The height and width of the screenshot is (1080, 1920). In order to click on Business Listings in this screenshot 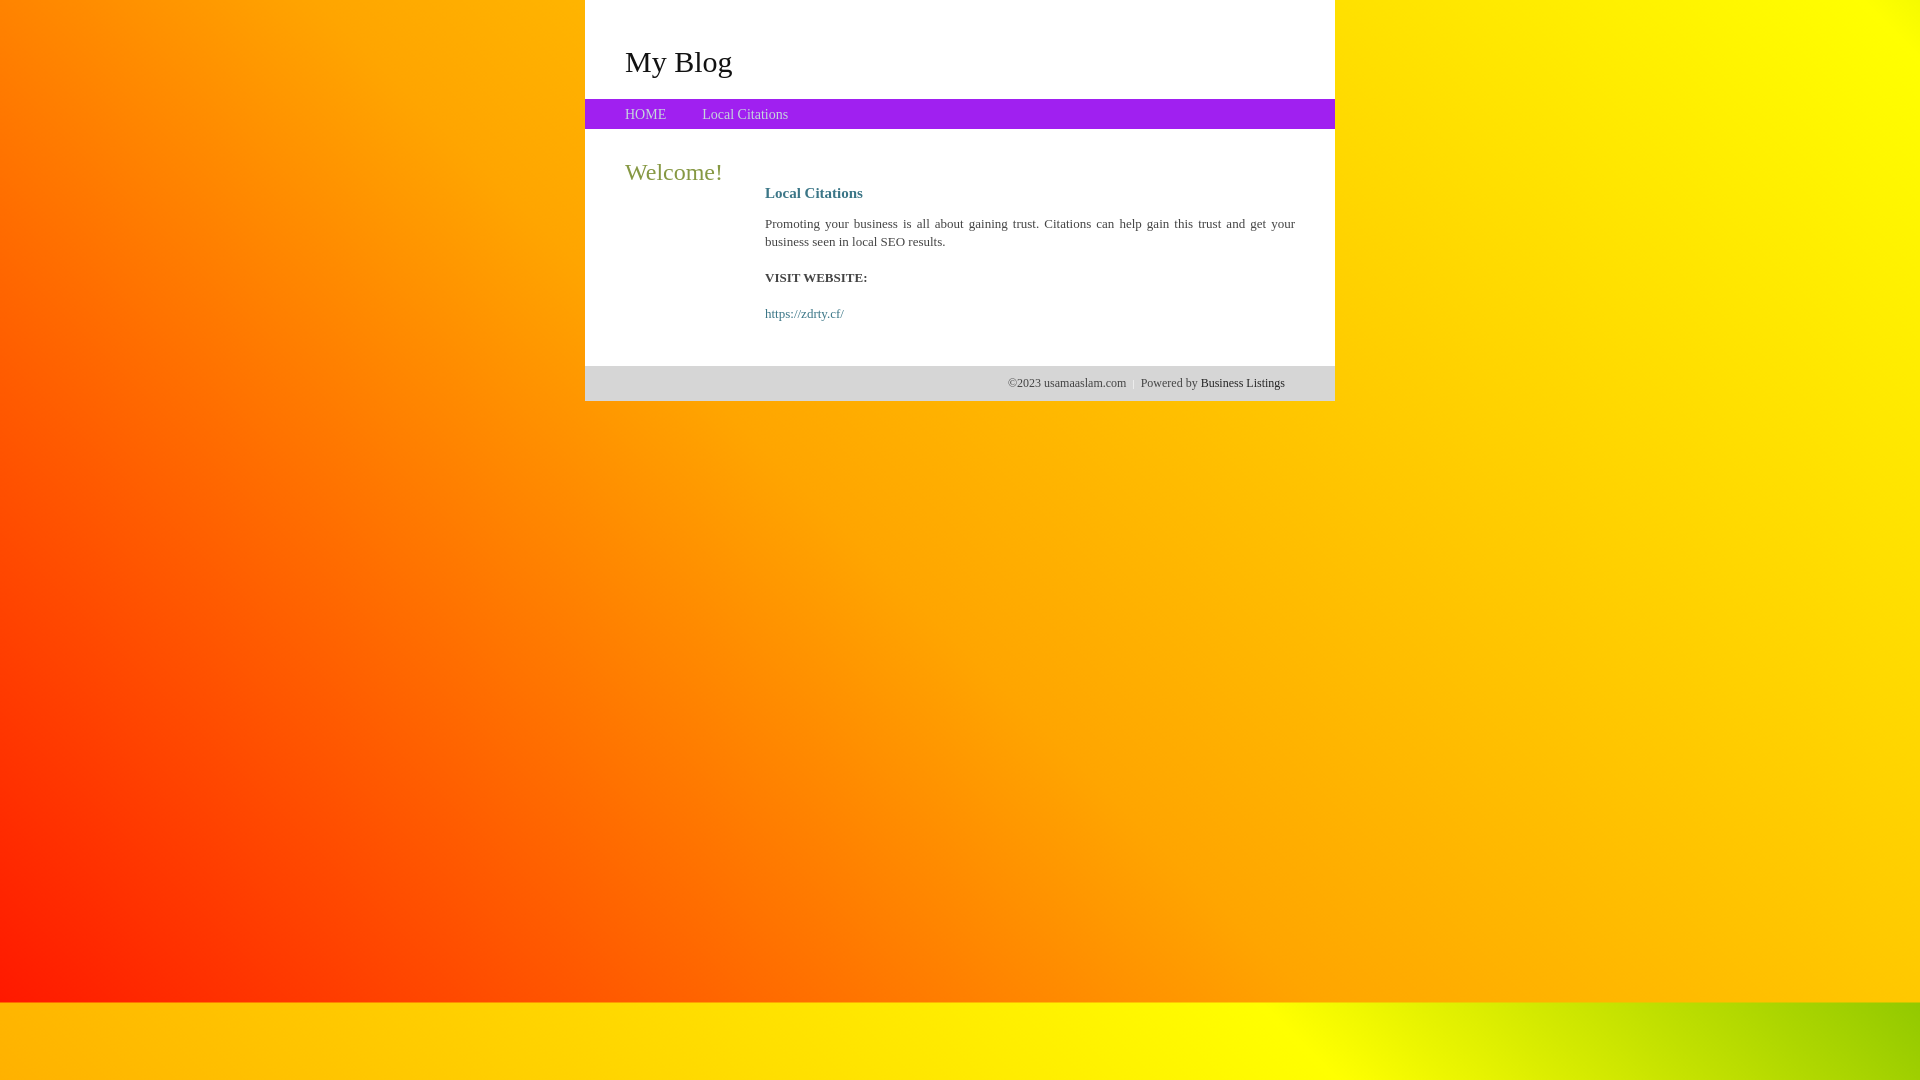, I will do `click(1243, 383)`.